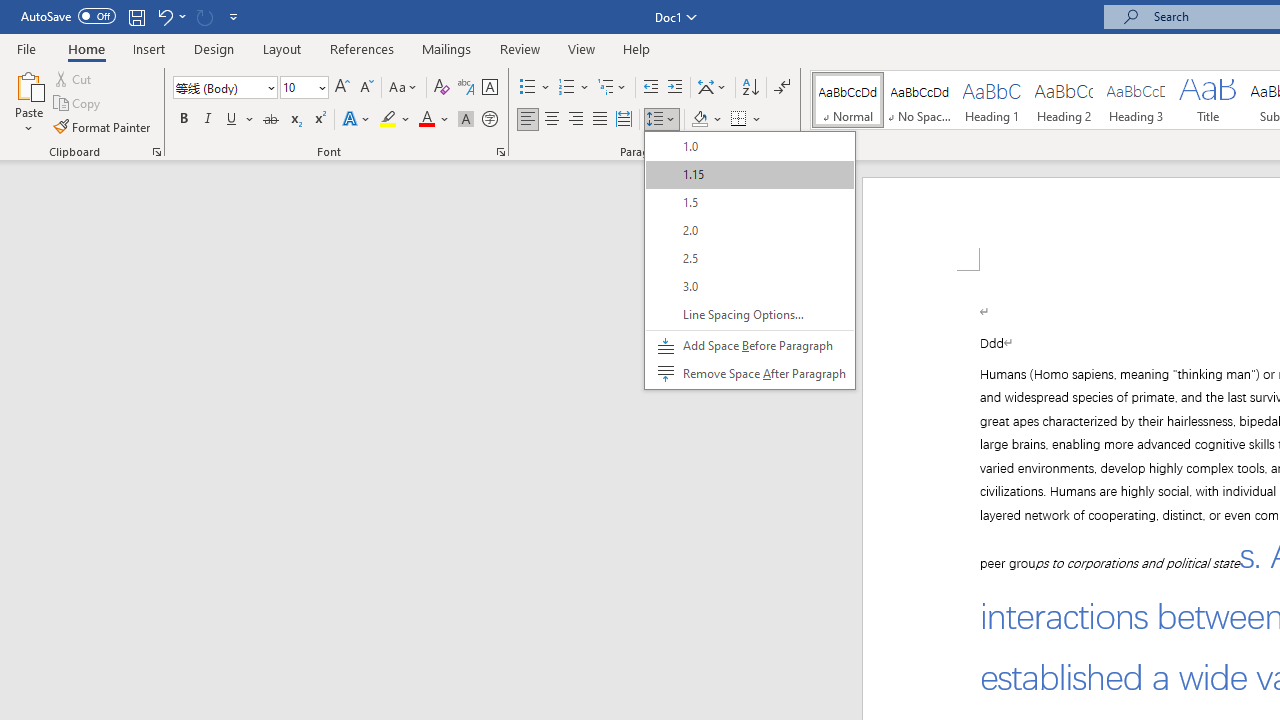  I want to click on Cut, so click(74, 78).